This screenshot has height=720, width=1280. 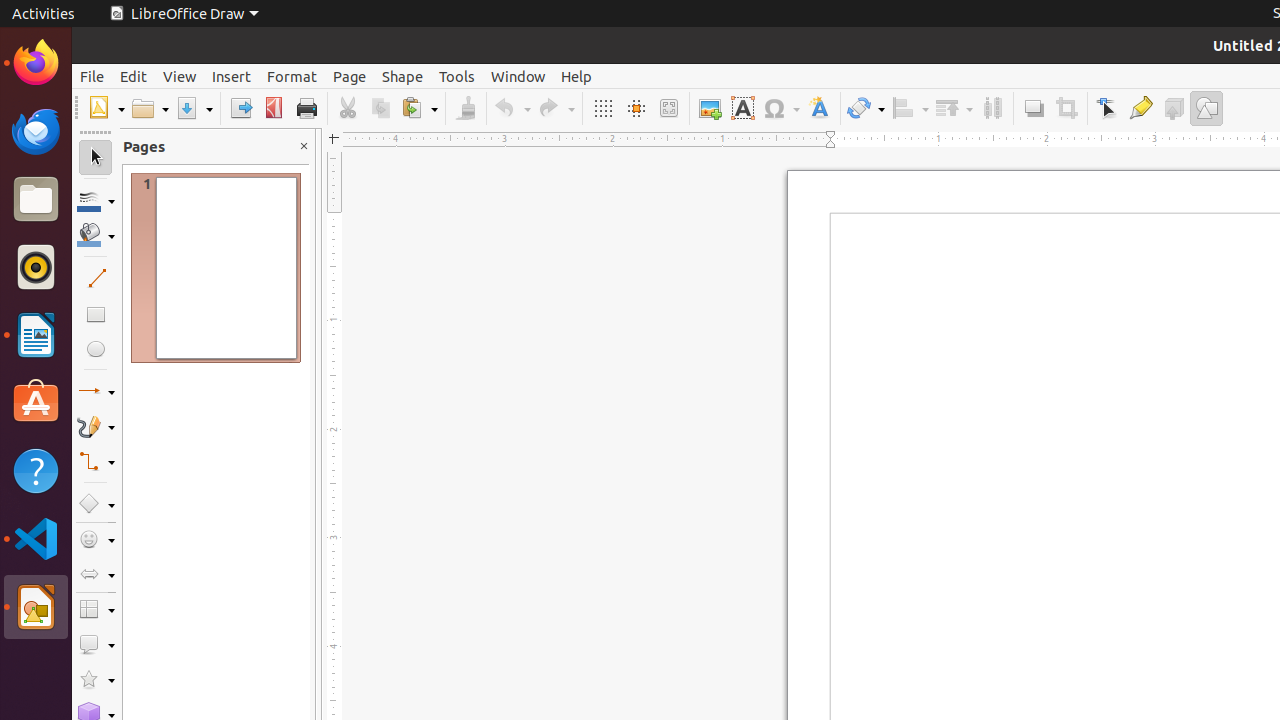 What do you see at coordinates (1108, 108) in the screenshot?
I see `Edit Points` at bounding box center [1108, 108].